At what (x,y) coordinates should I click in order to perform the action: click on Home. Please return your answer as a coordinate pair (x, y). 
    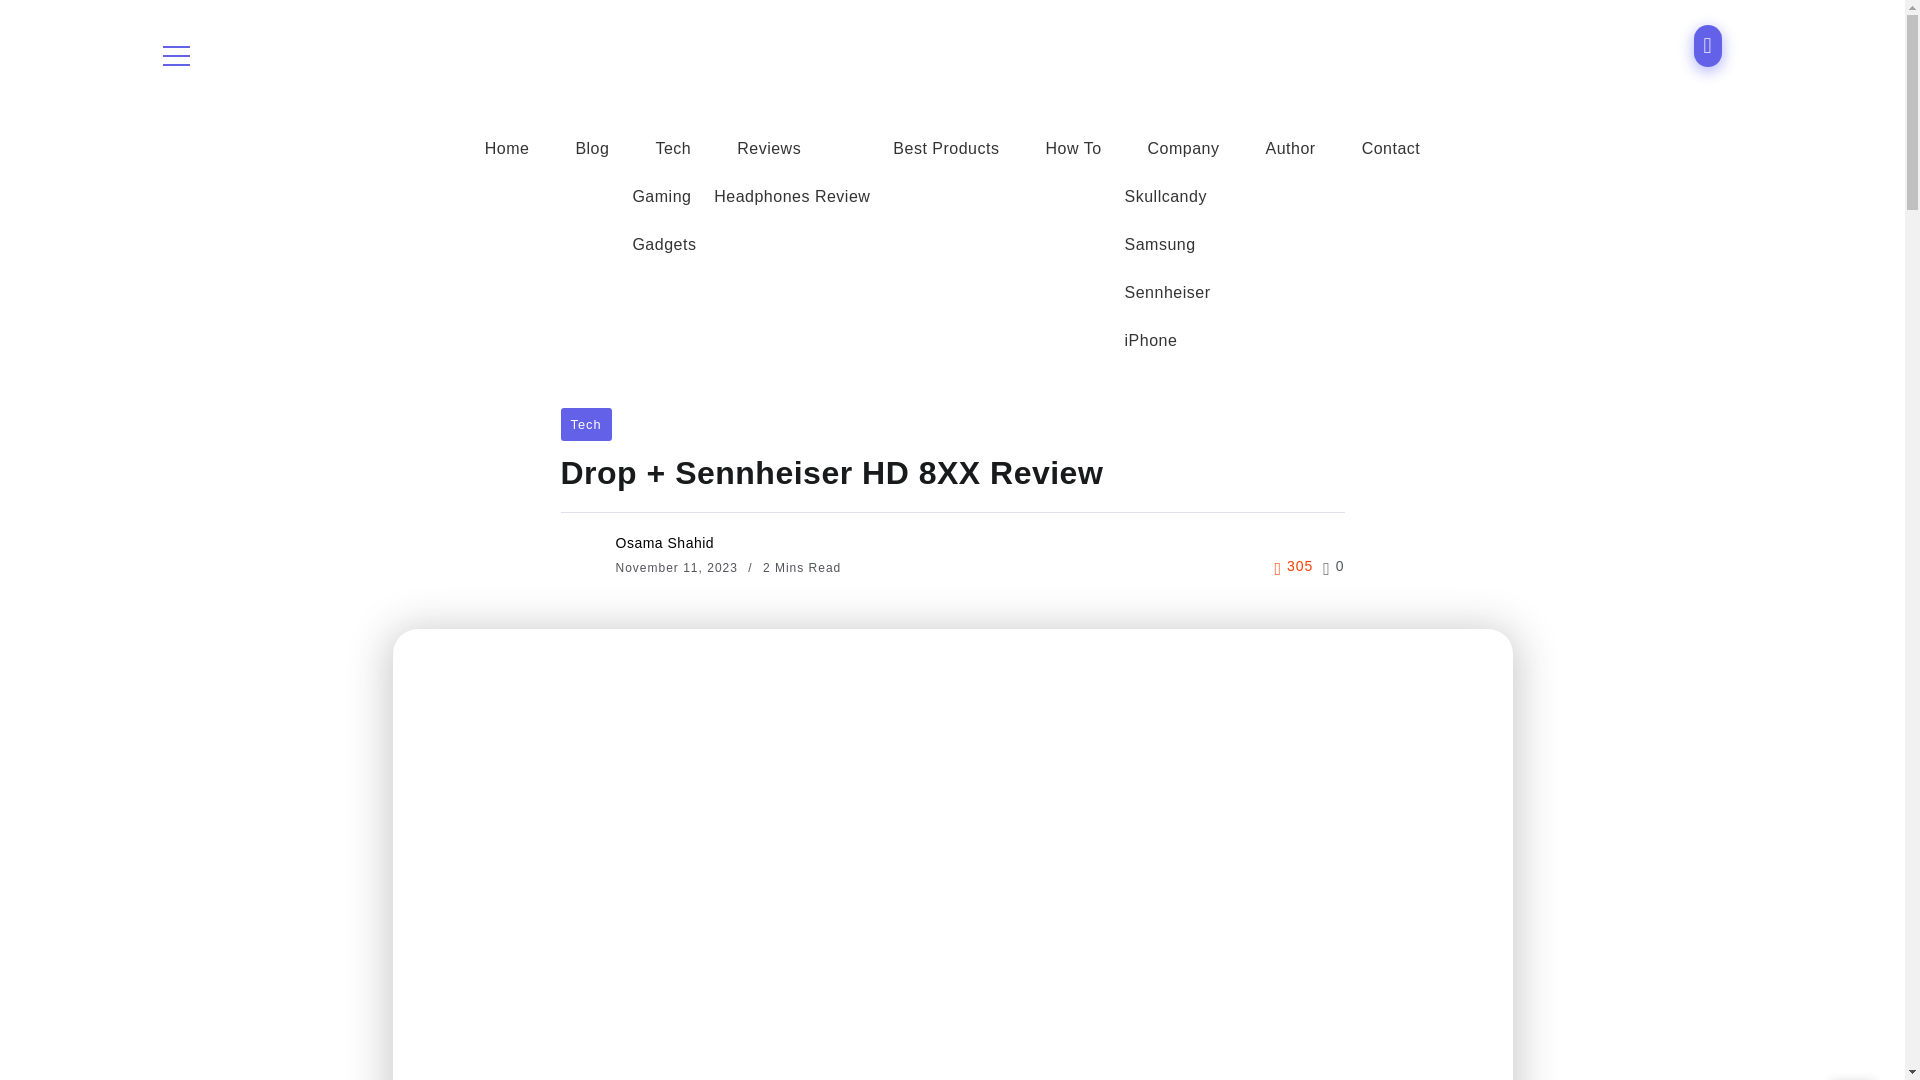
    Looking at the image, I should click on (506, 148).